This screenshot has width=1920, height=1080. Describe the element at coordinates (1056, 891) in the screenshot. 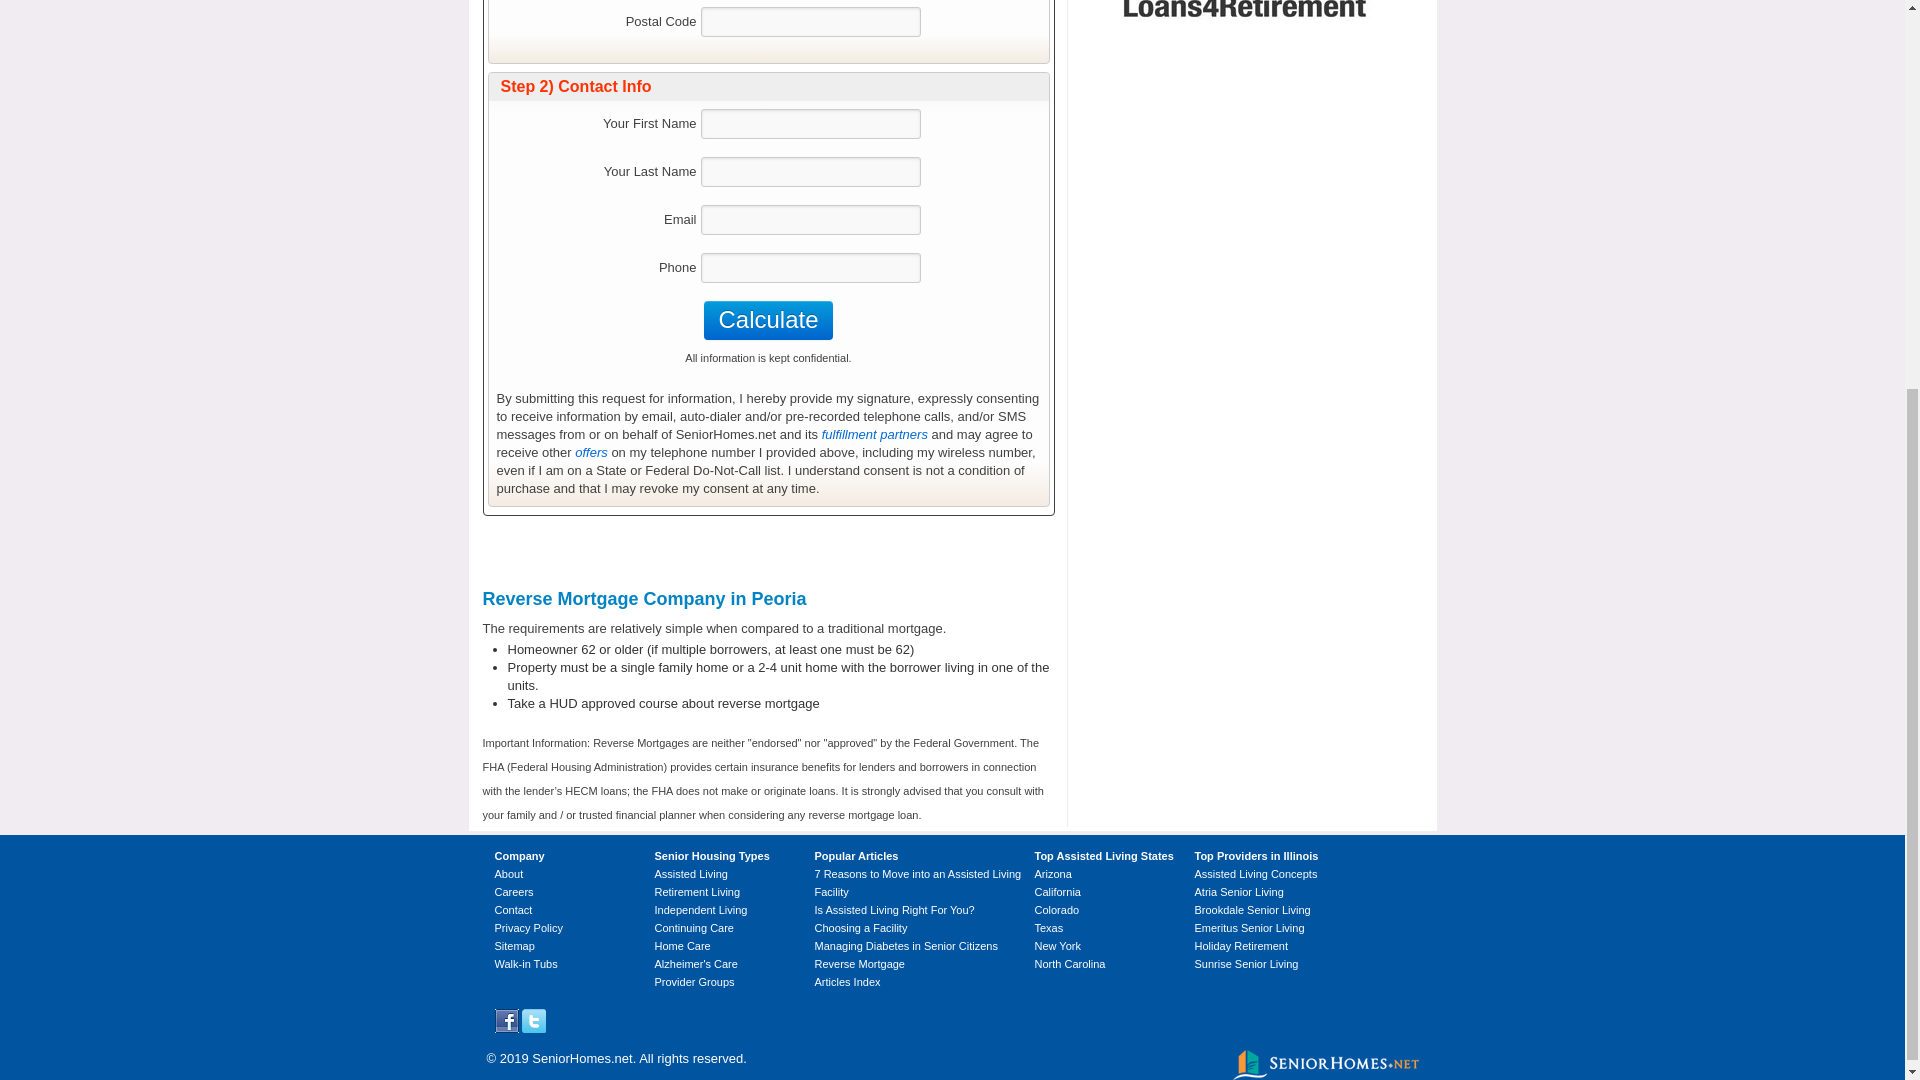

I see `California` at that location.